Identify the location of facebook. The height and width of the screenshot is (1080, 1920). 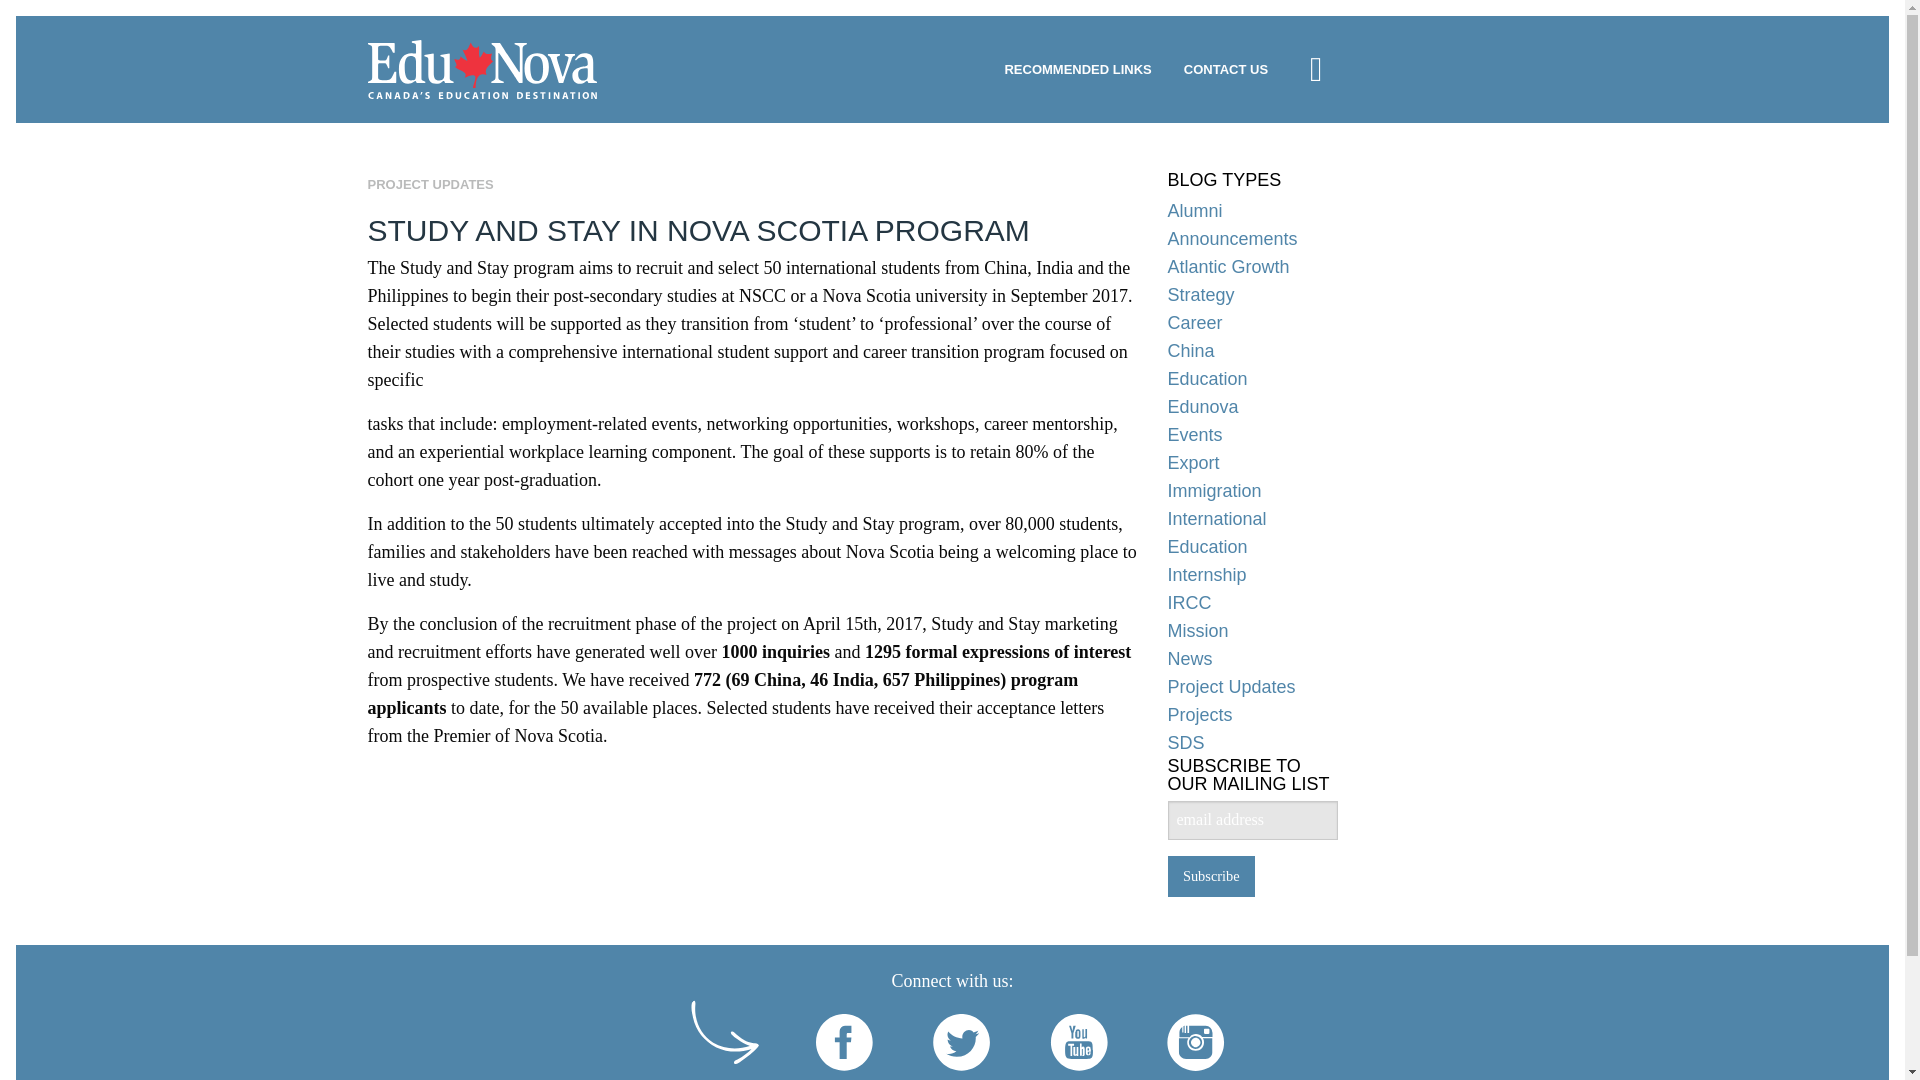
(846, 1044).